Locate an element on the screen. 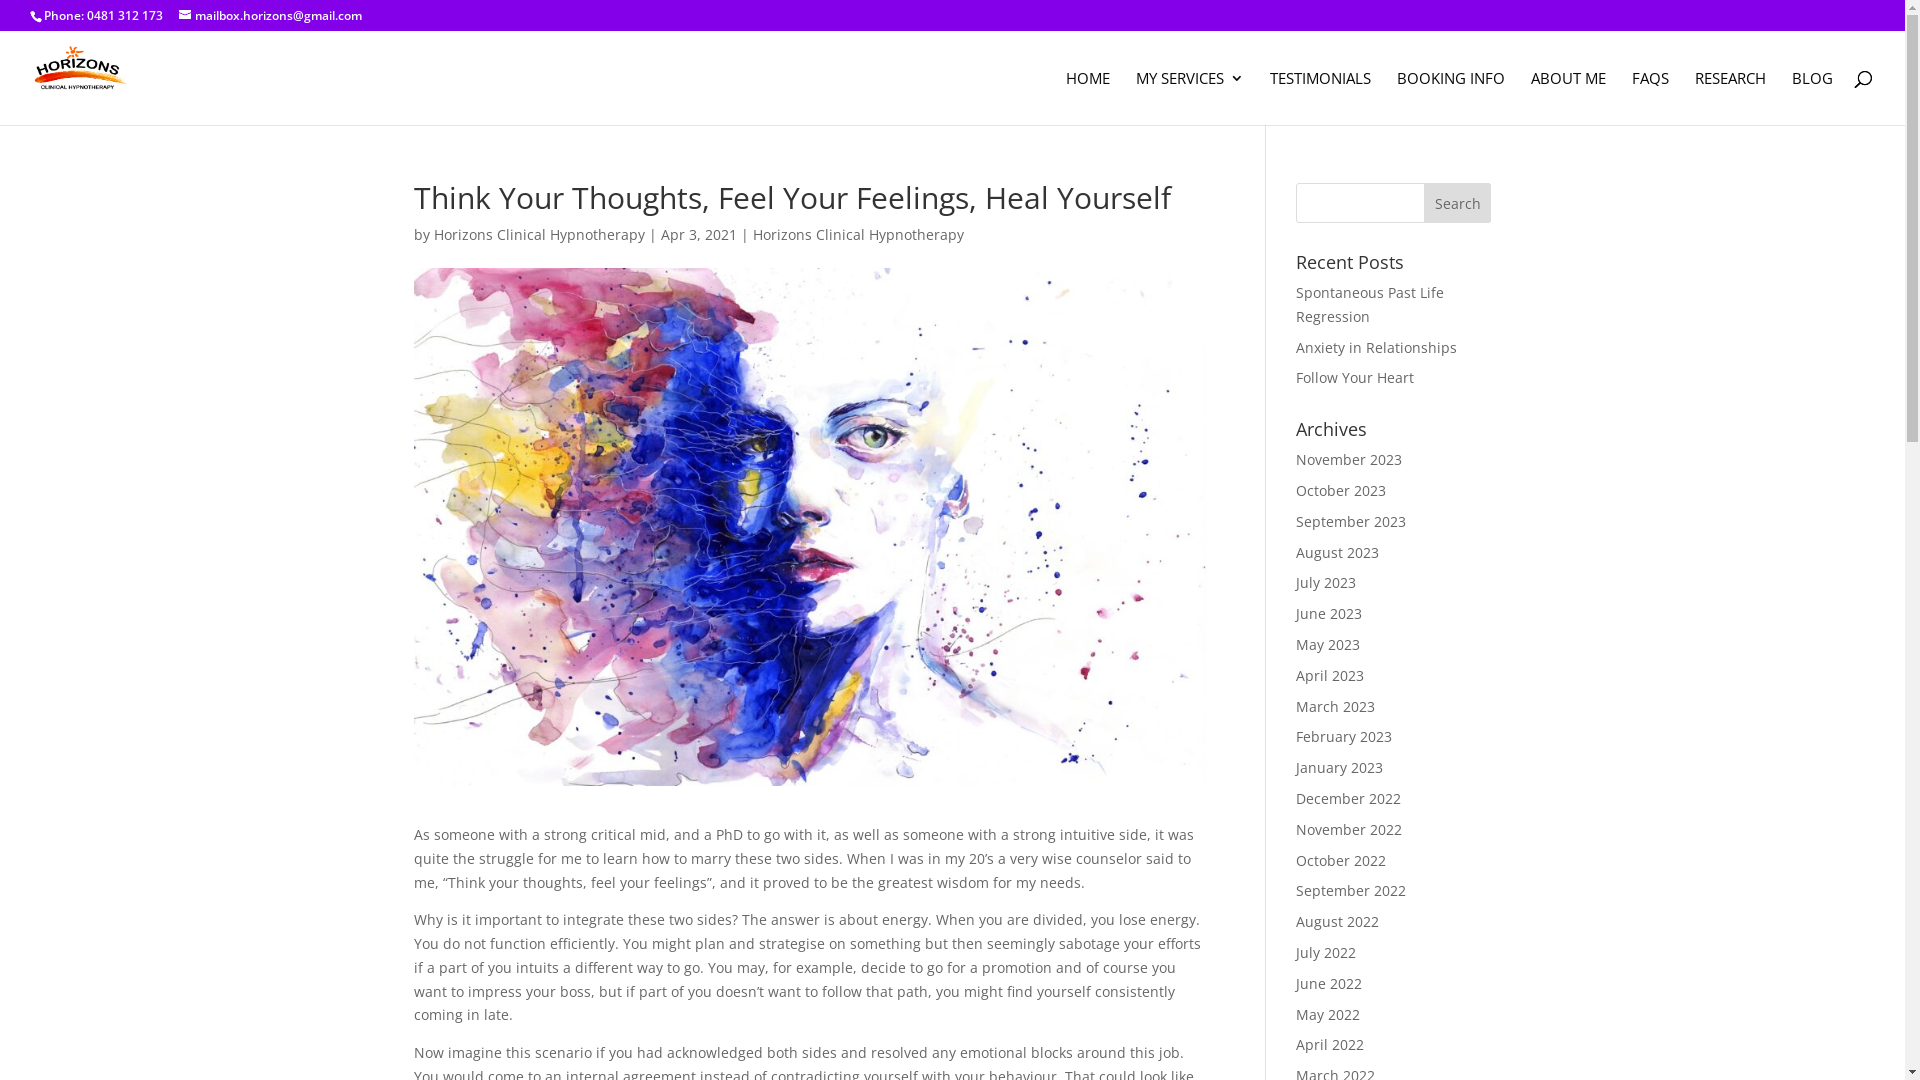 This screenshot has height=1080, width=1920. June 2022 is located at coordinates (1329, 984).